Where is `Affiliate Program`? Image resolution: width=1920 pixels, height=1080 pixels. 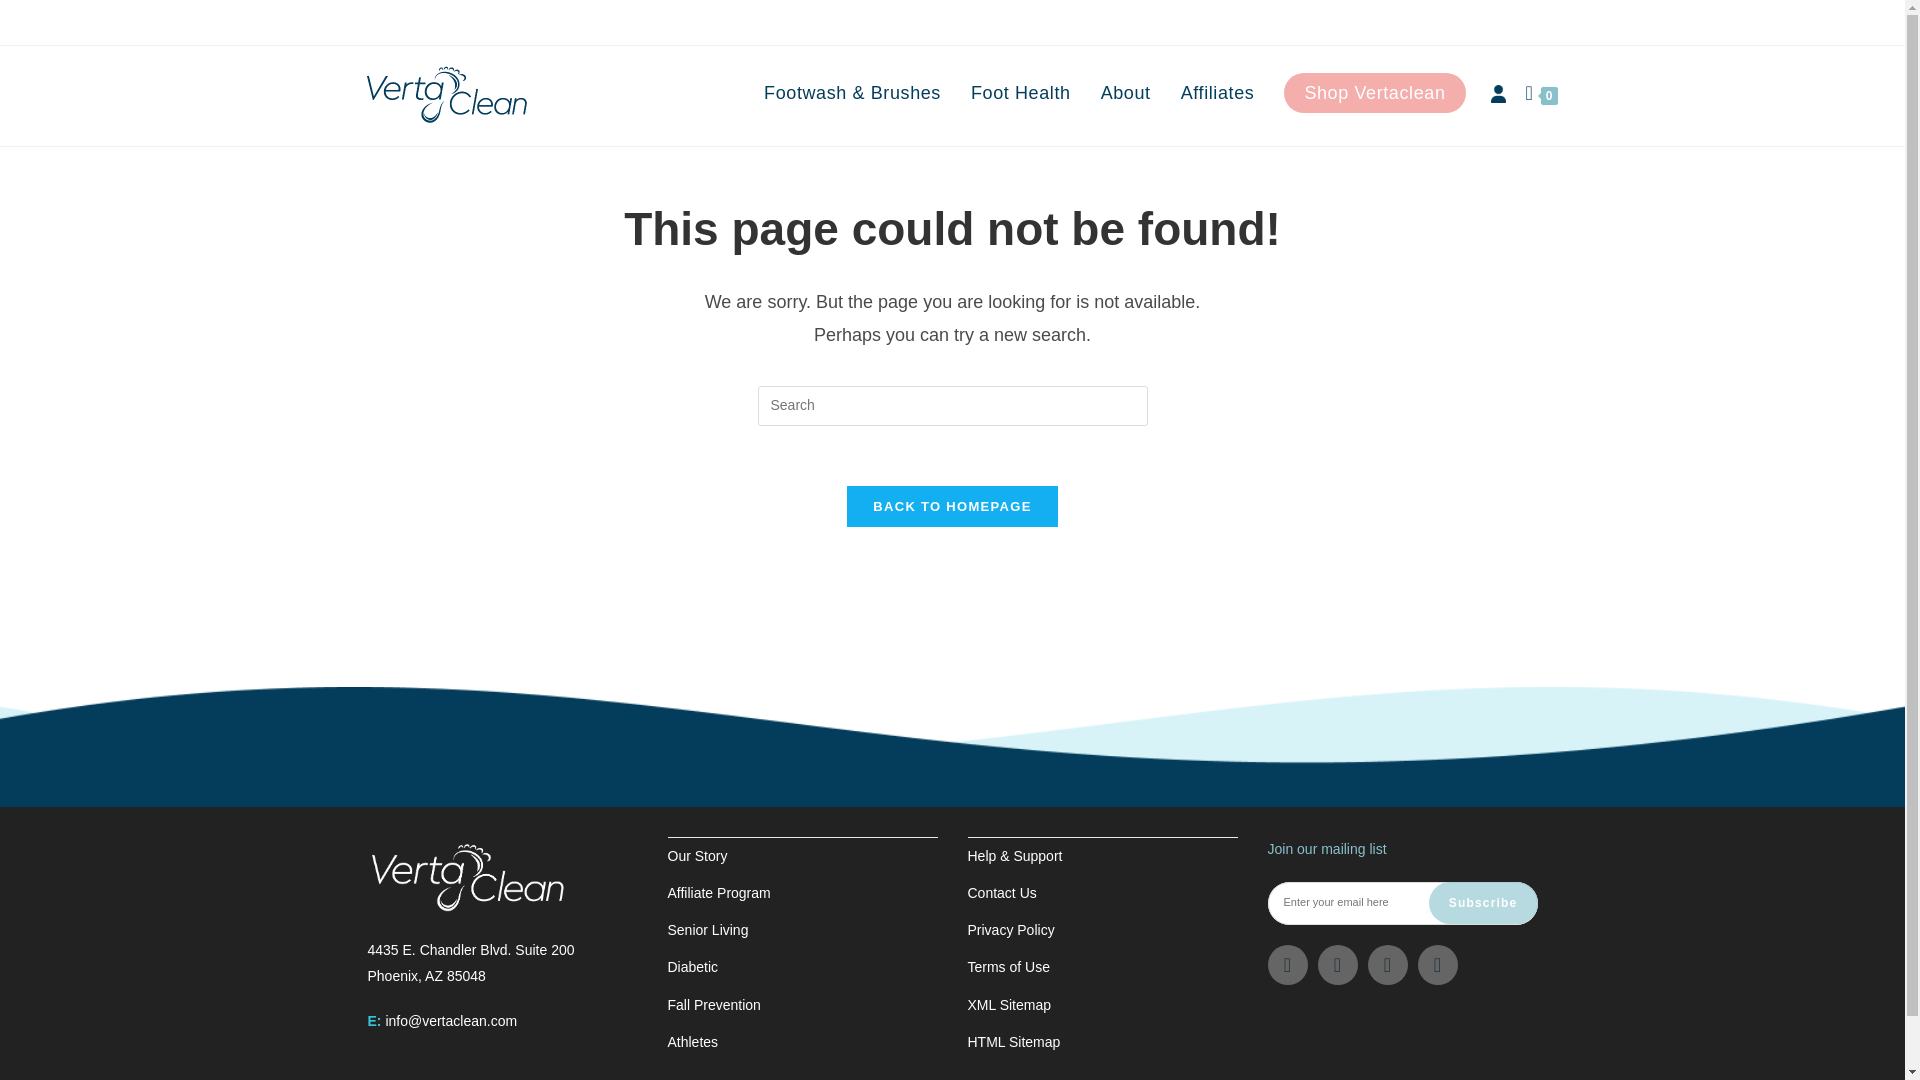
Affiliate Program is located at coordinates (720, 892).